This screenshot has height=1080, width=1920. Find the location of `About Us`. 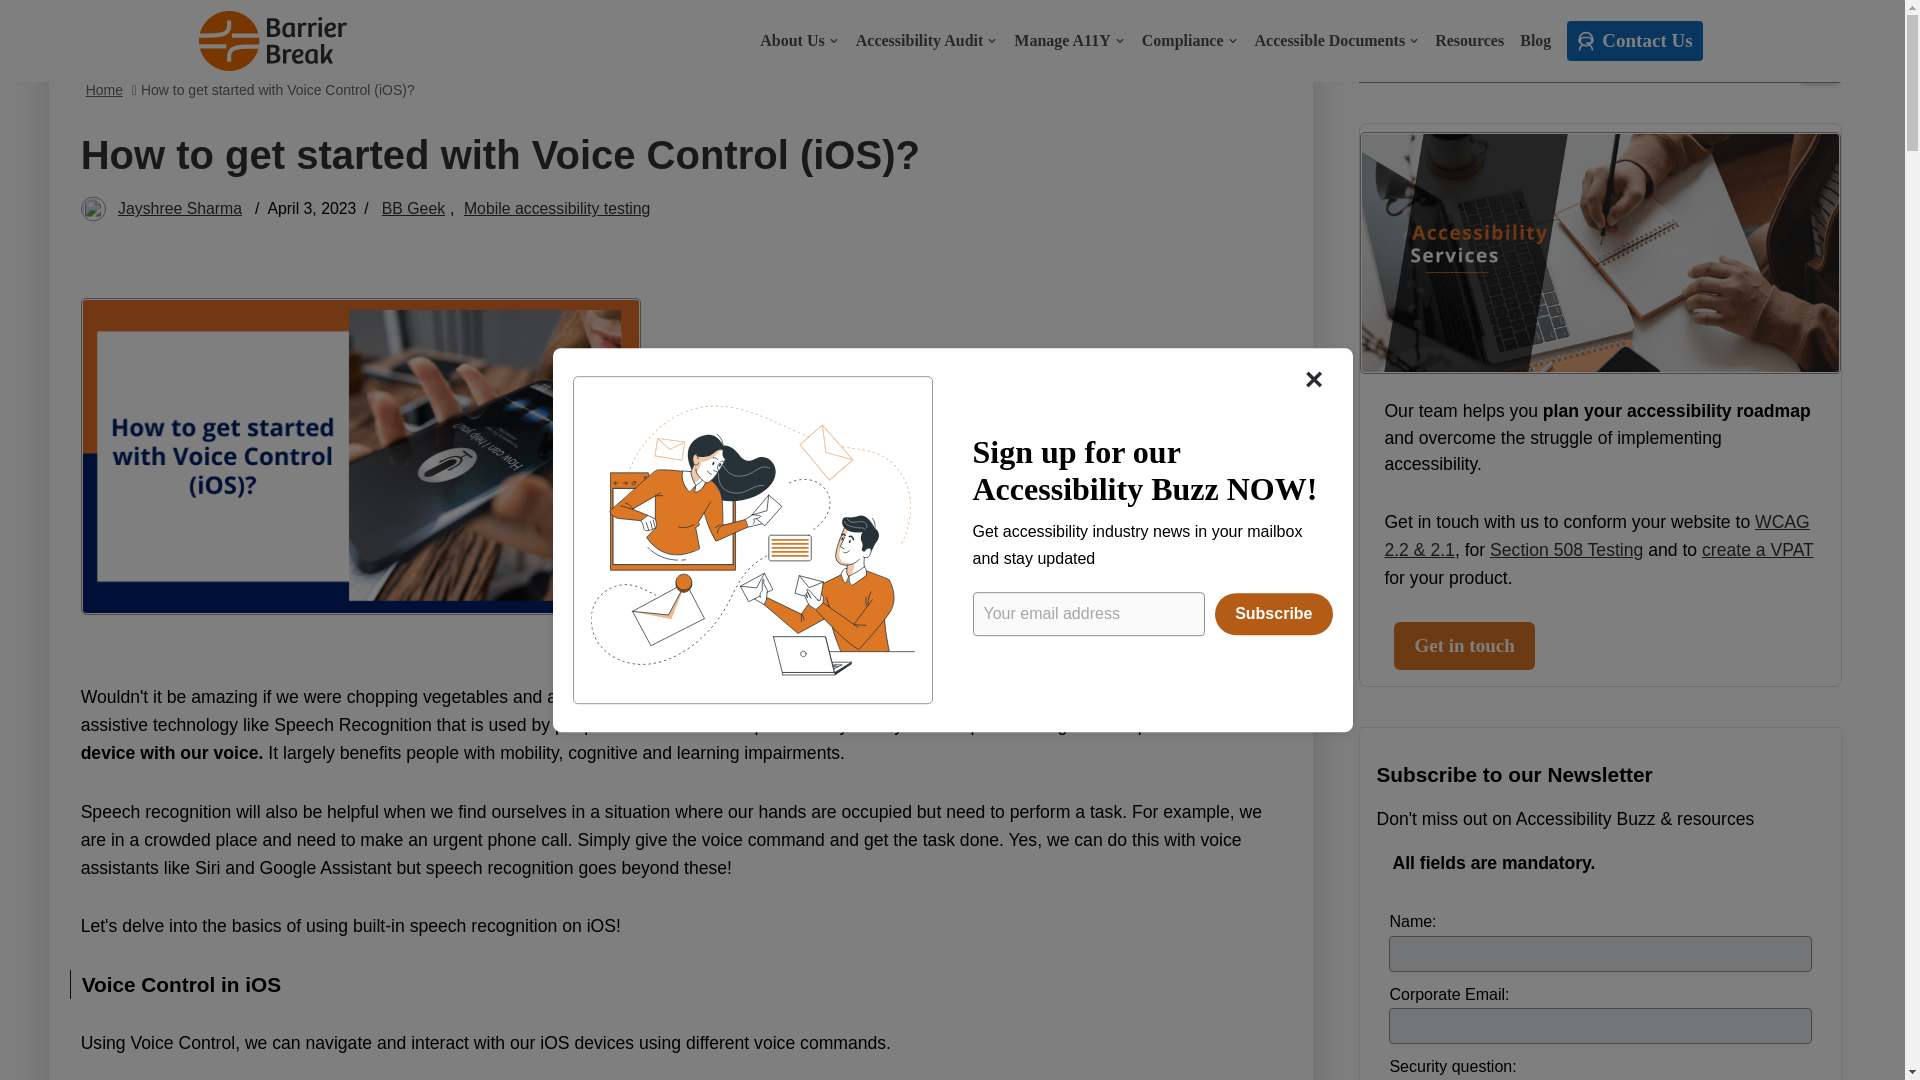

About Us is located at coordinates (798, 40).